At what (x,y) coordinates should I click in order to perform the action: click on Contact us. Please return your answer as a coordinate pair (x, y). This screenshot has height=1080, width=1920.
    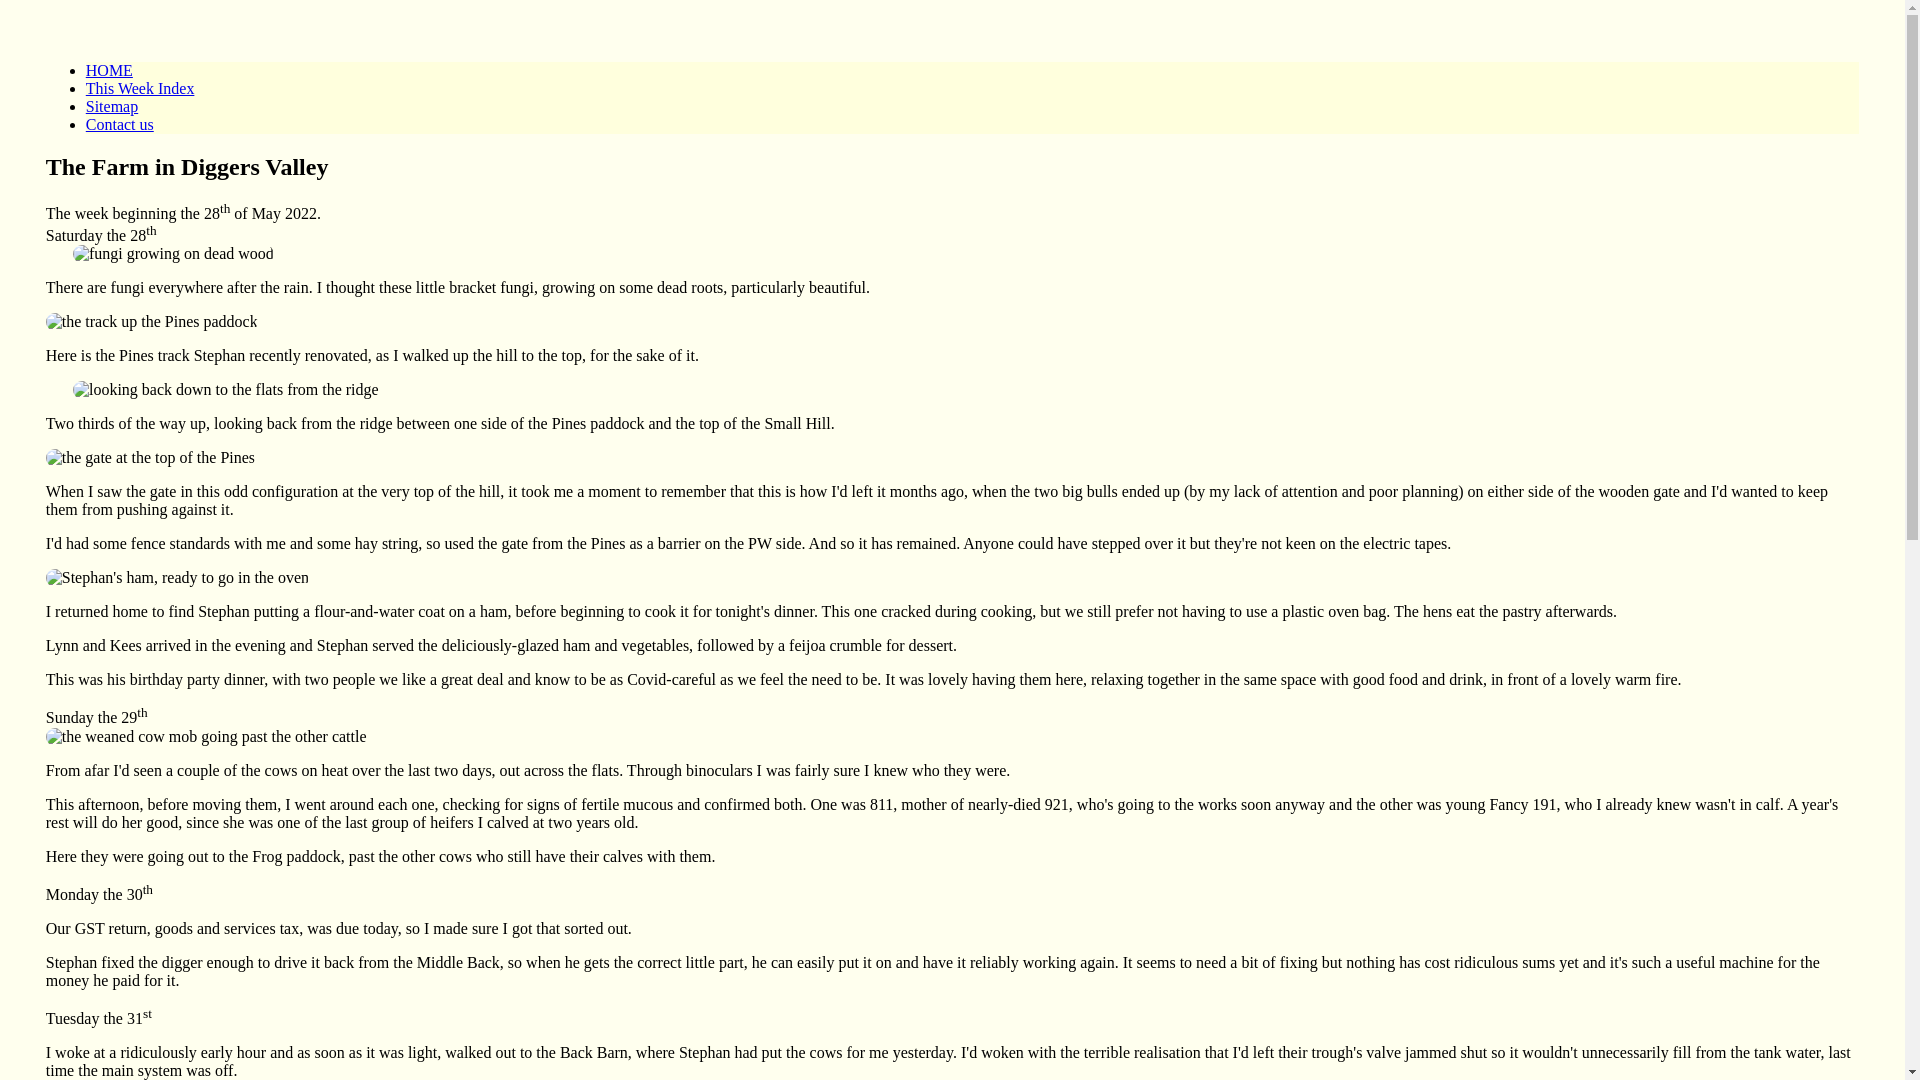
    Looking at the image, I should click on (120, 124).